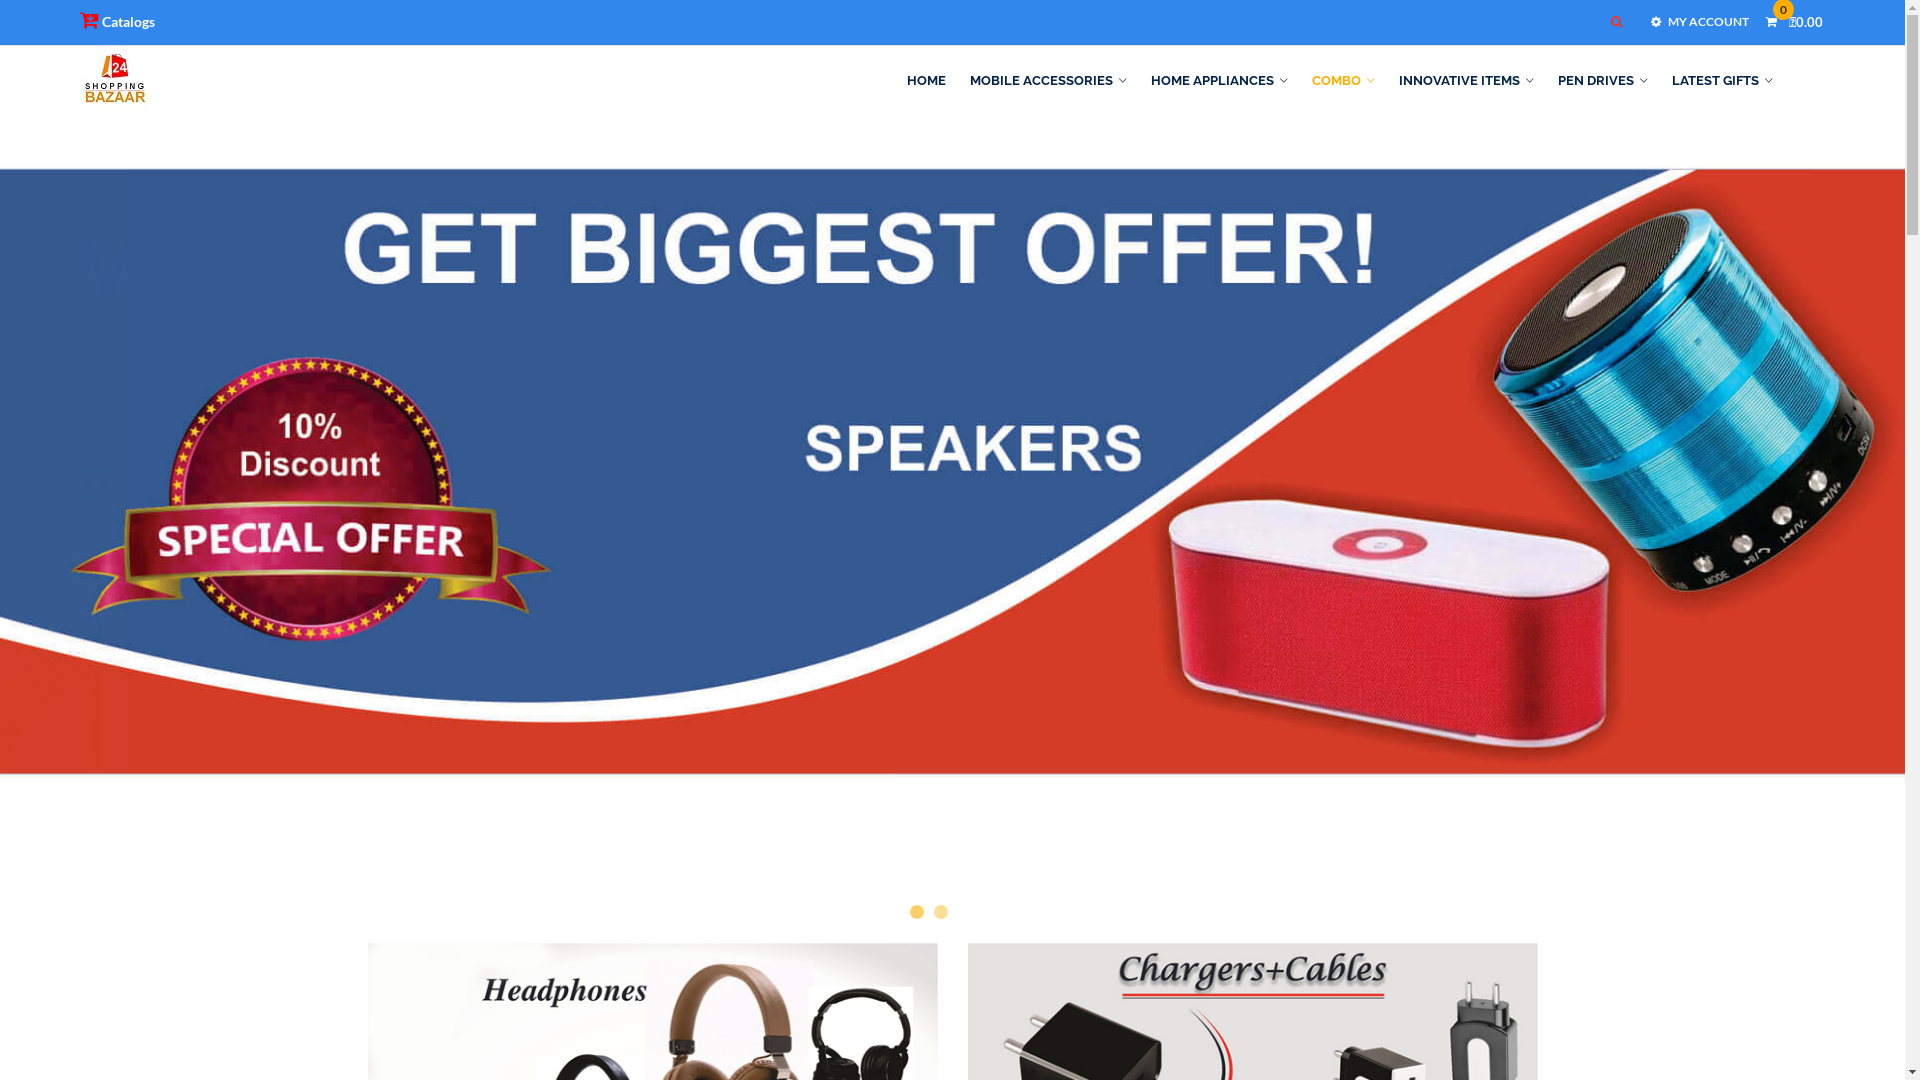 The image size is (1920, 1080). I want to click on 3, so click(965, 912).